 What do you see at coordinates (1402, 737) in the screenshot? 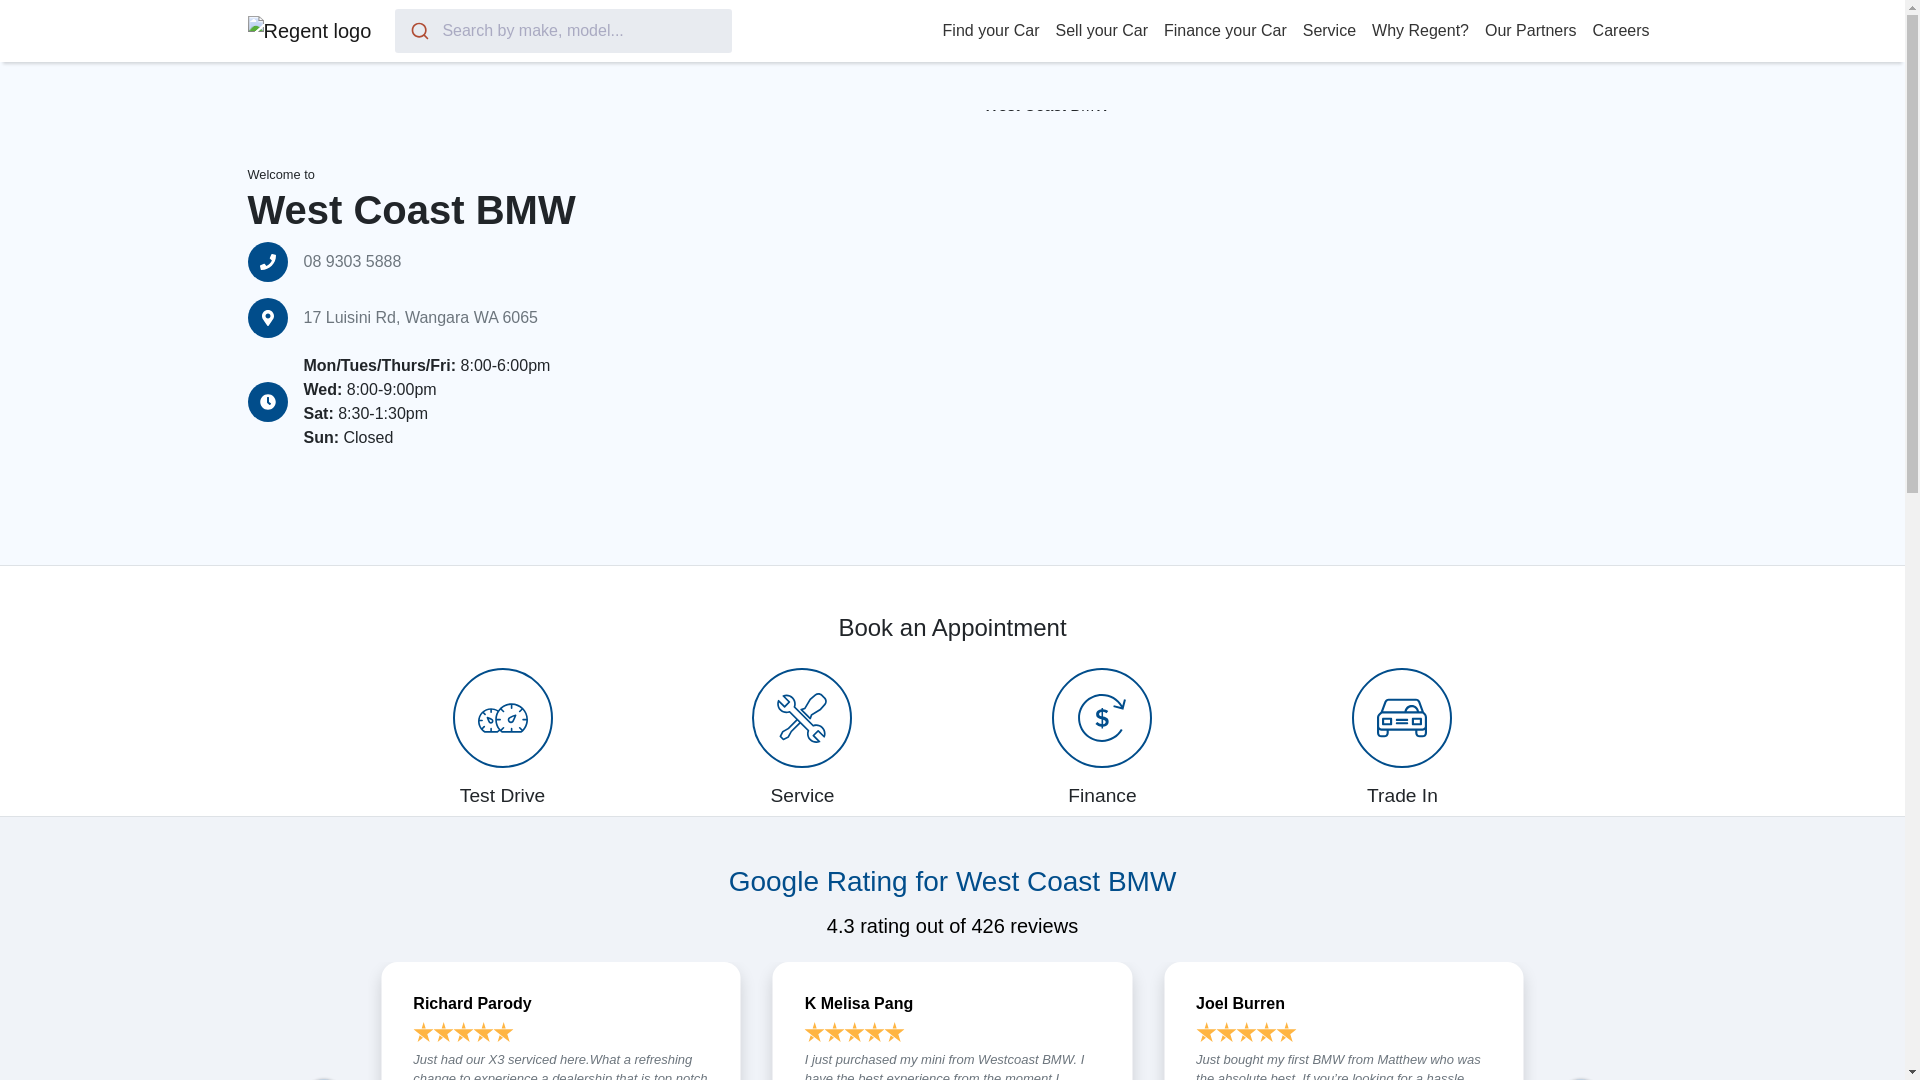
I see `Trade In` at bounding box center [1402, 737].